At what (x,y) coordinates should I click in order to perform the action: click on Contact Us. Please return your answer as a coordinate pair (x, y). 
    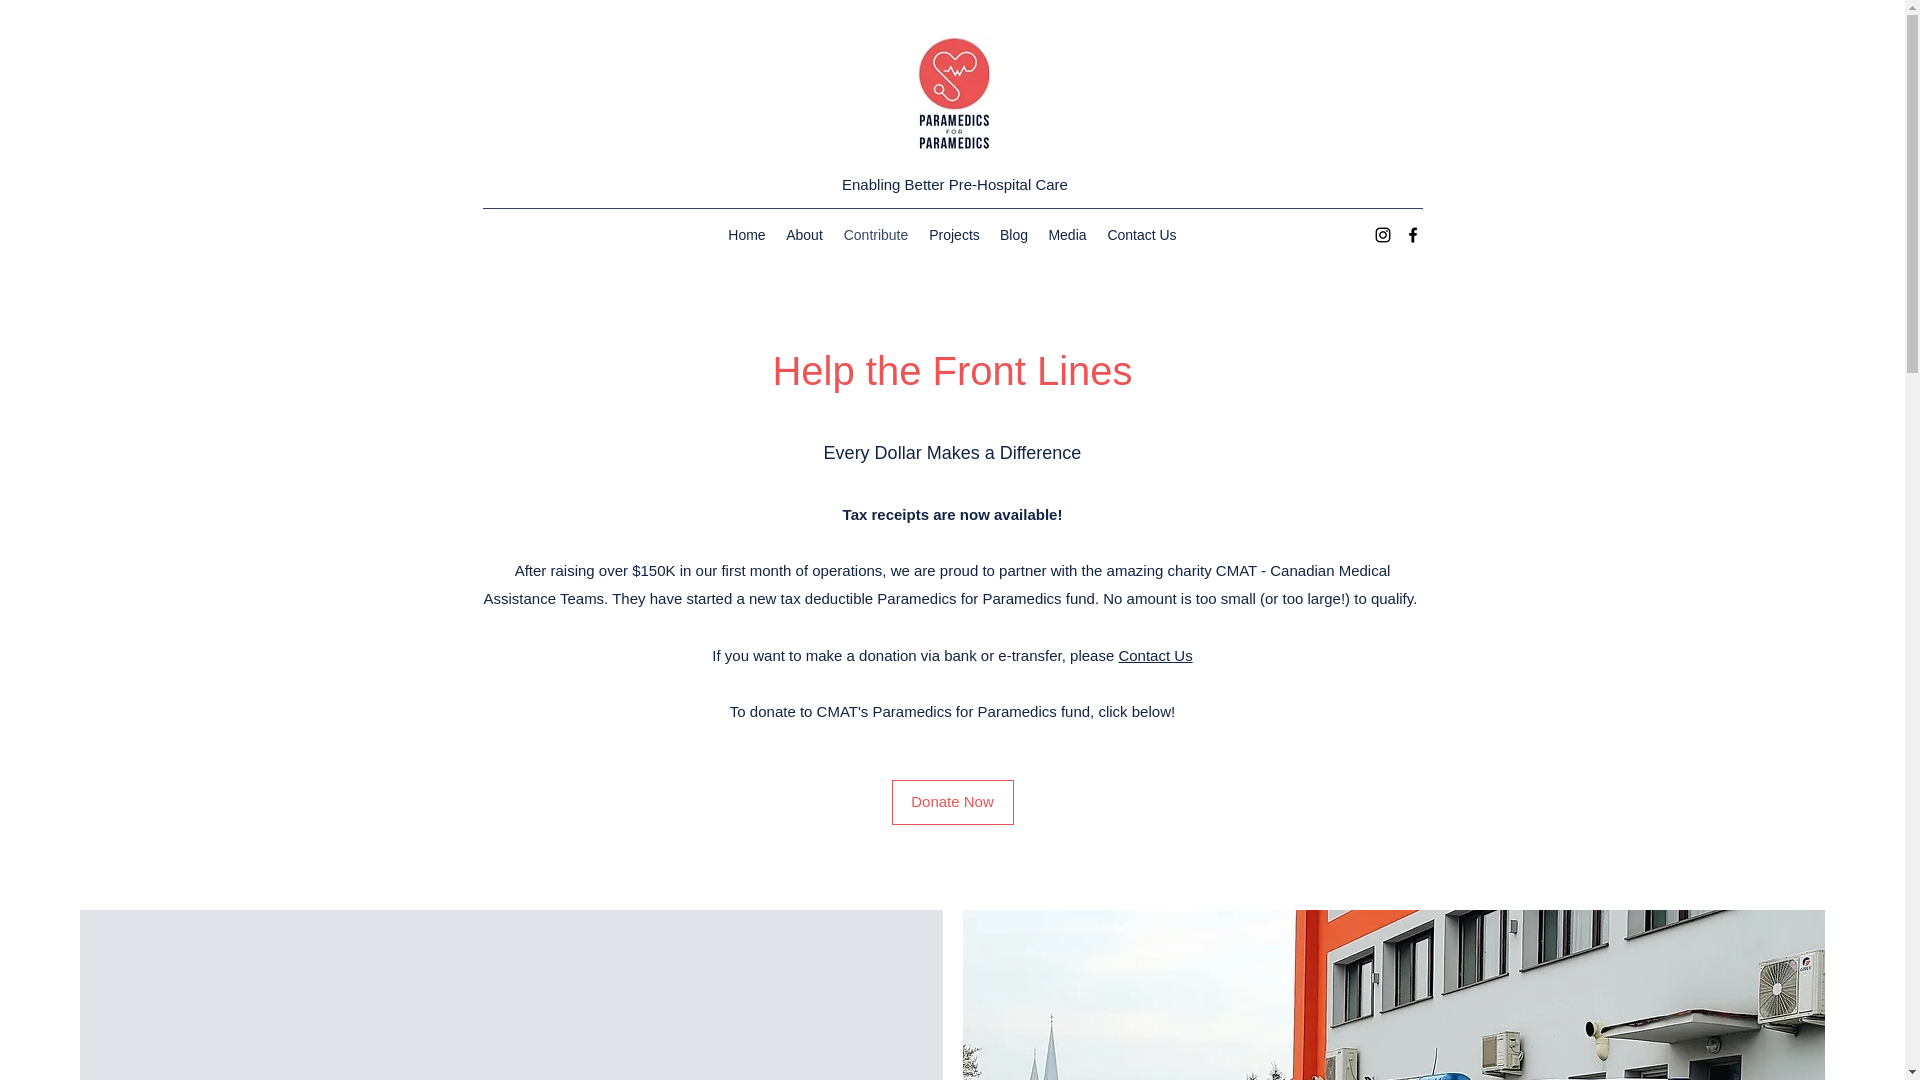
    Looking at the image, I should click on (1141, 234).